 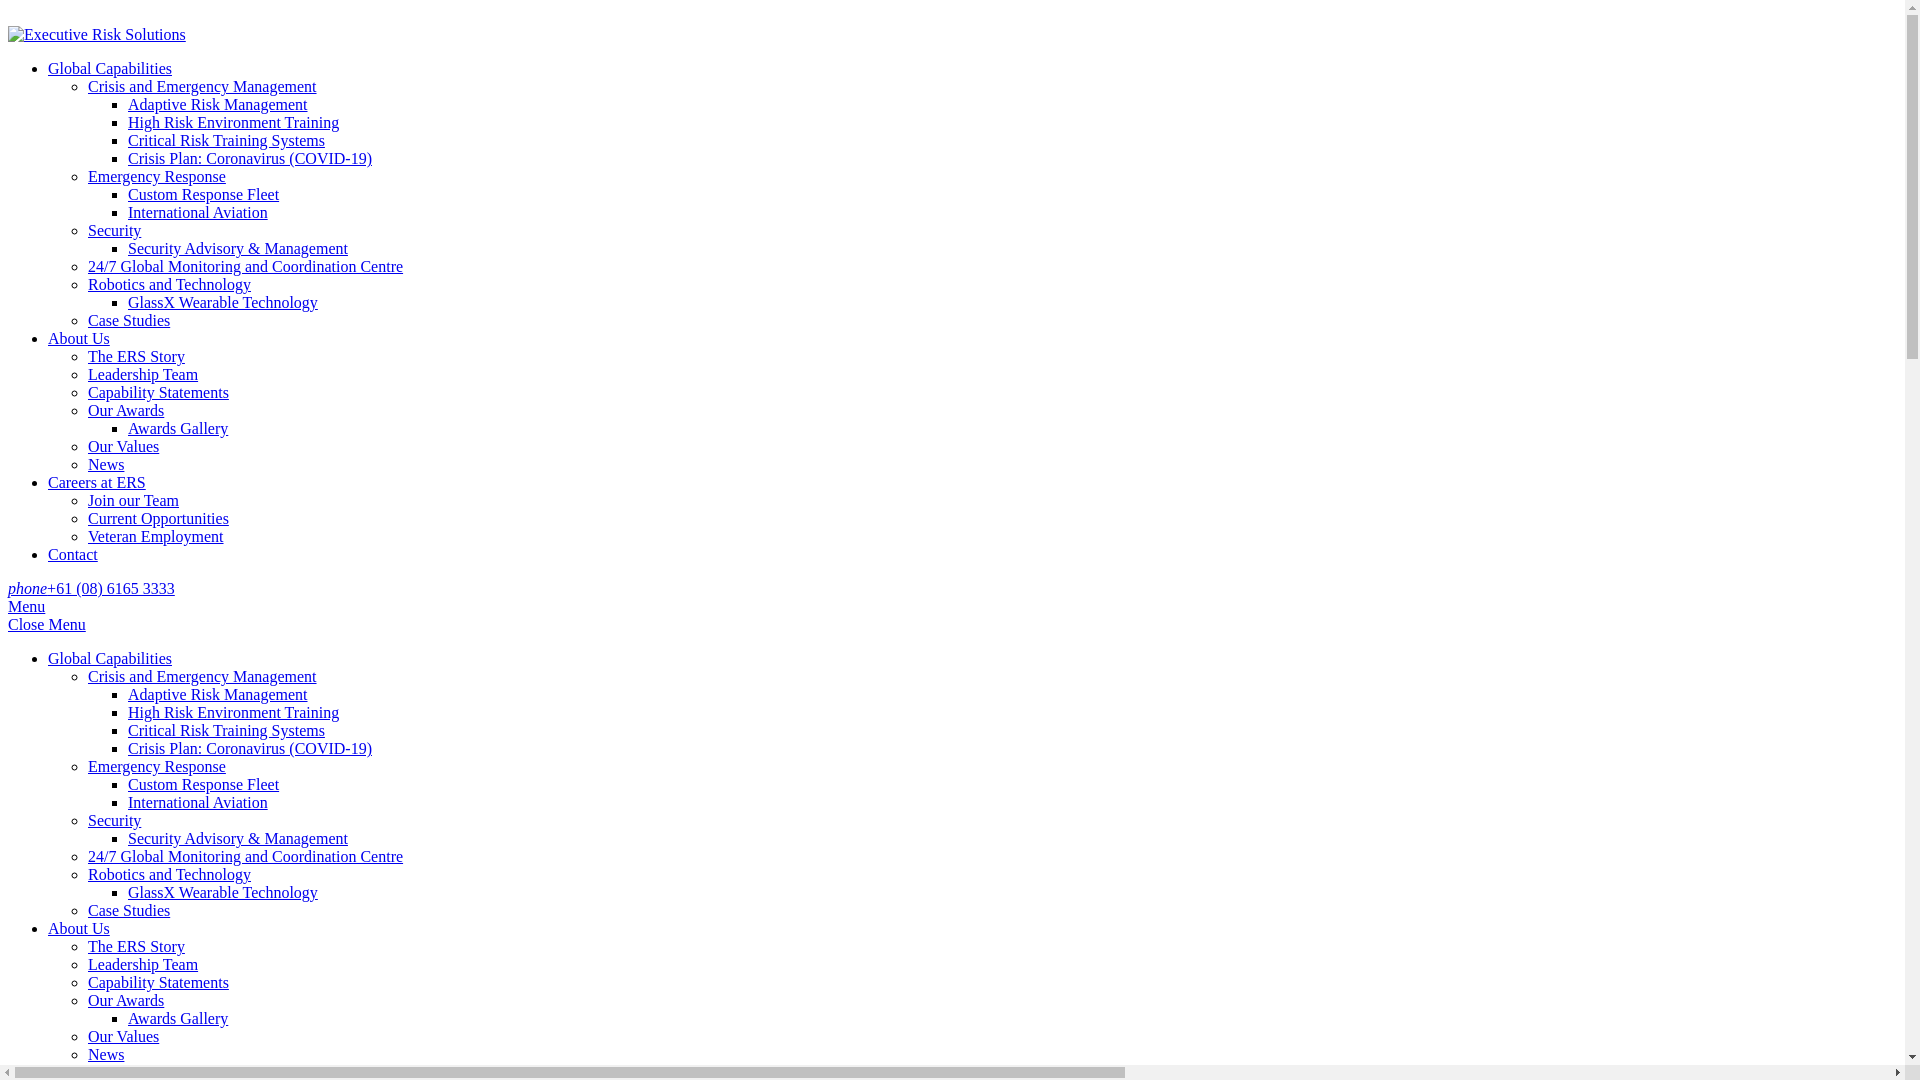 What do you see at coordinates (234, 122) in the screenshot?
I see `High Risk Environment Training` at bounding box center [234, 122].